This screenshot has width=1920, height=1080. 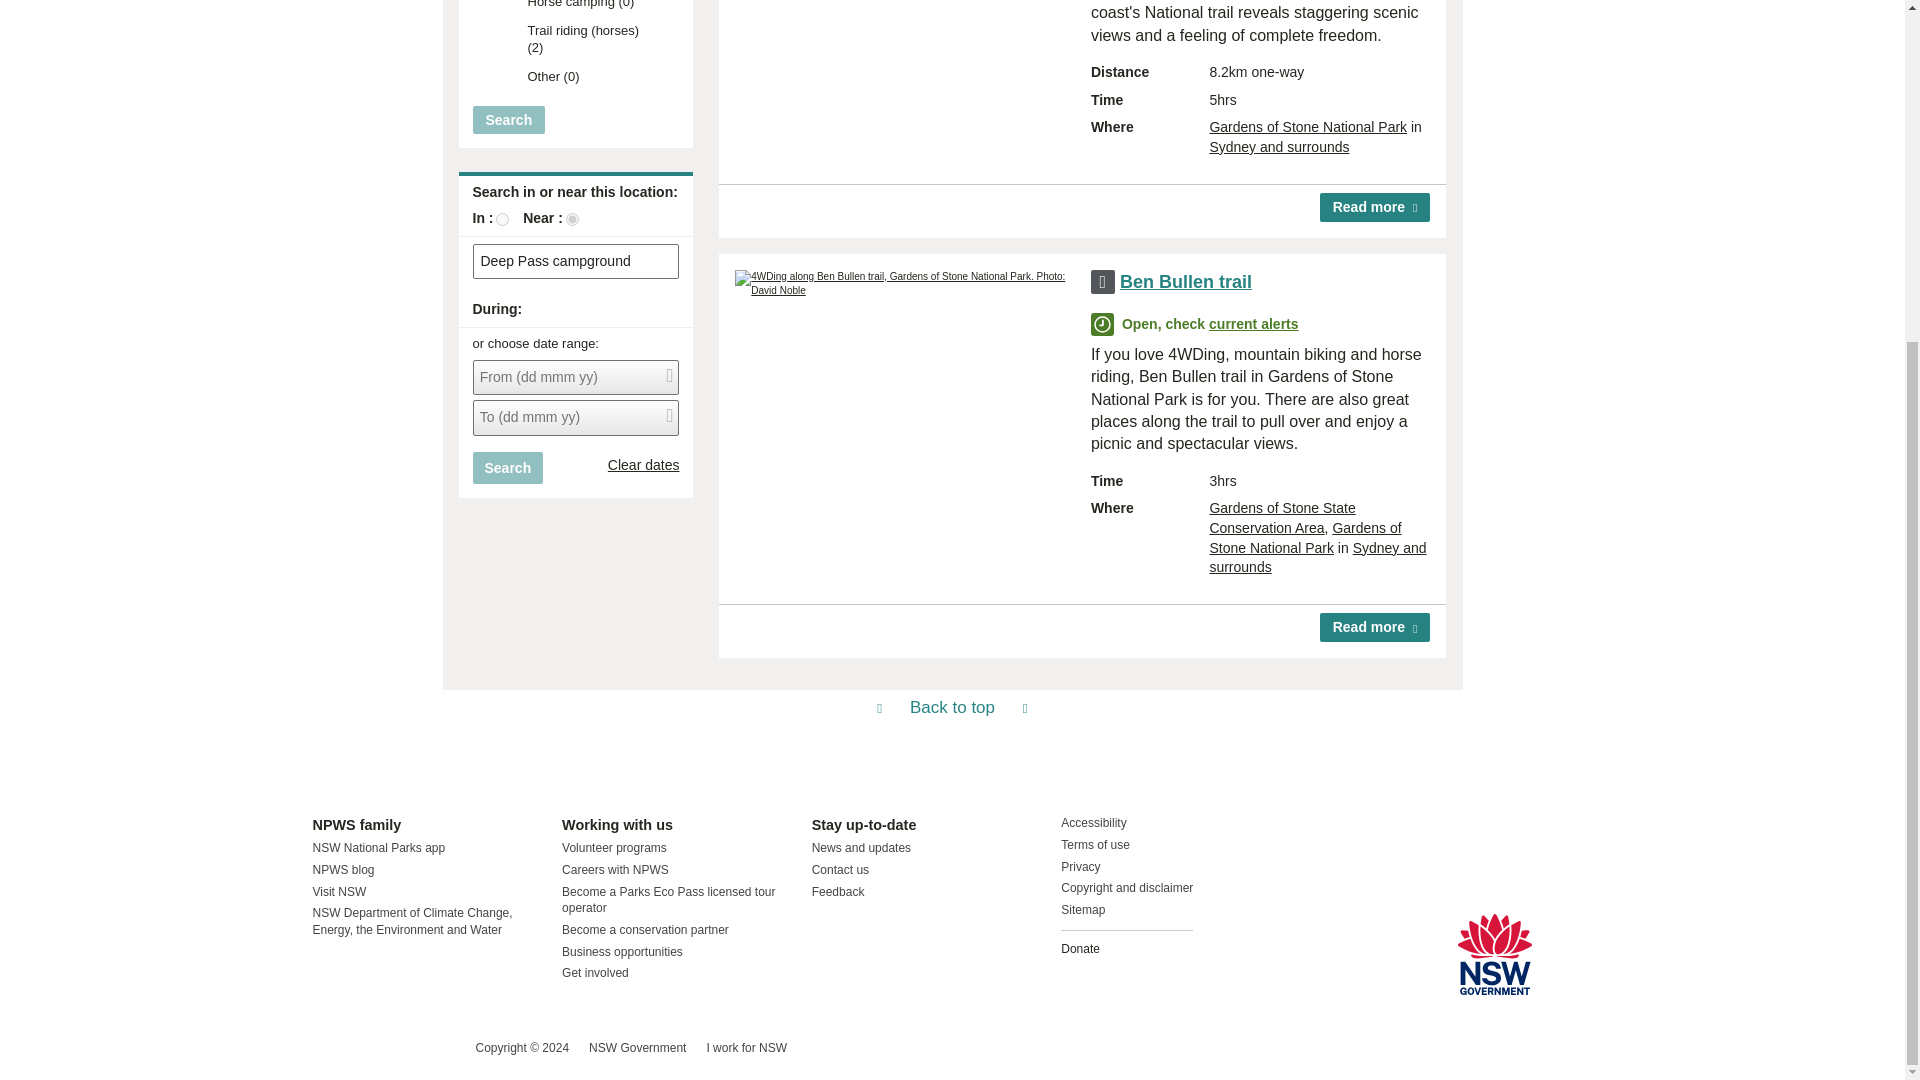 What do you see at coordinates (416, 1048) in the screenshot?
I see `Visit NSW National Parks on Youtube` at bounding box center [416, 1048].